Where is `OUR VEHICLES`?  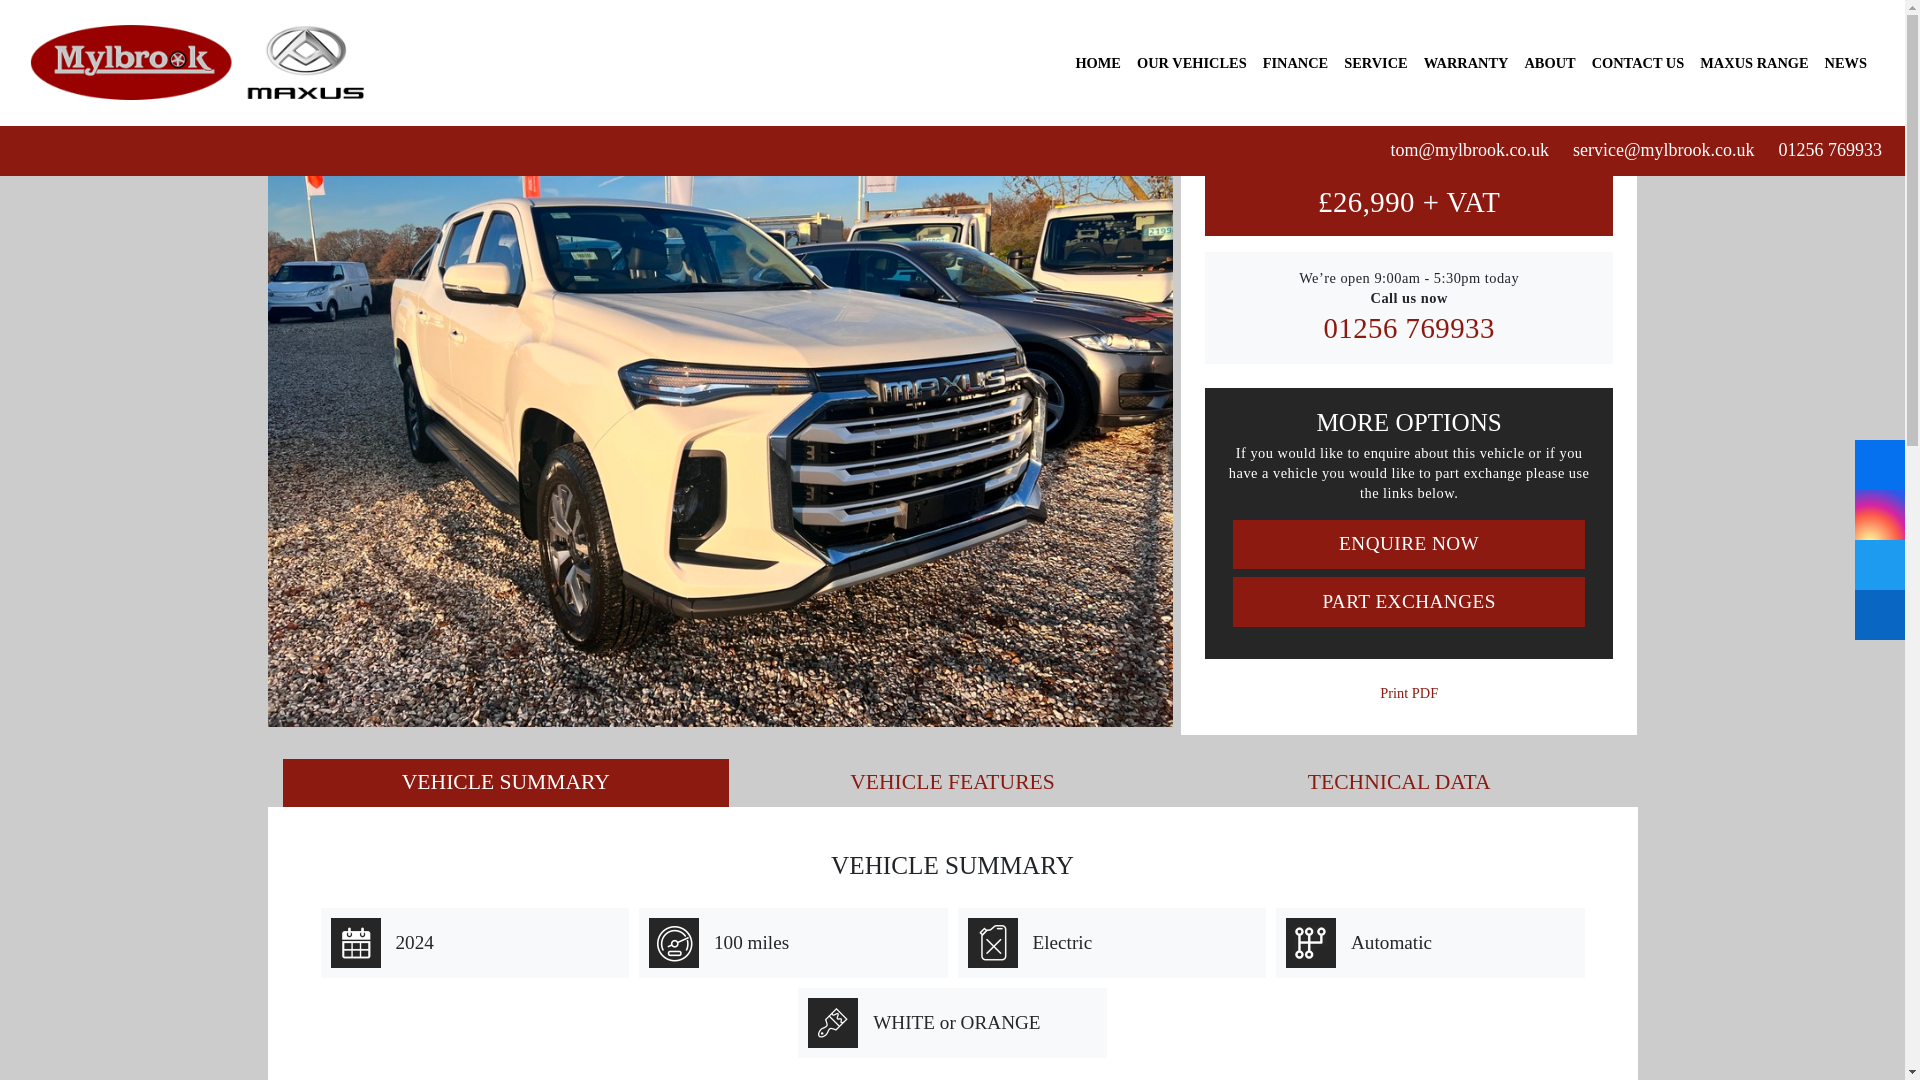
OUR VEHICLES is located at coordinates (1192, 62).